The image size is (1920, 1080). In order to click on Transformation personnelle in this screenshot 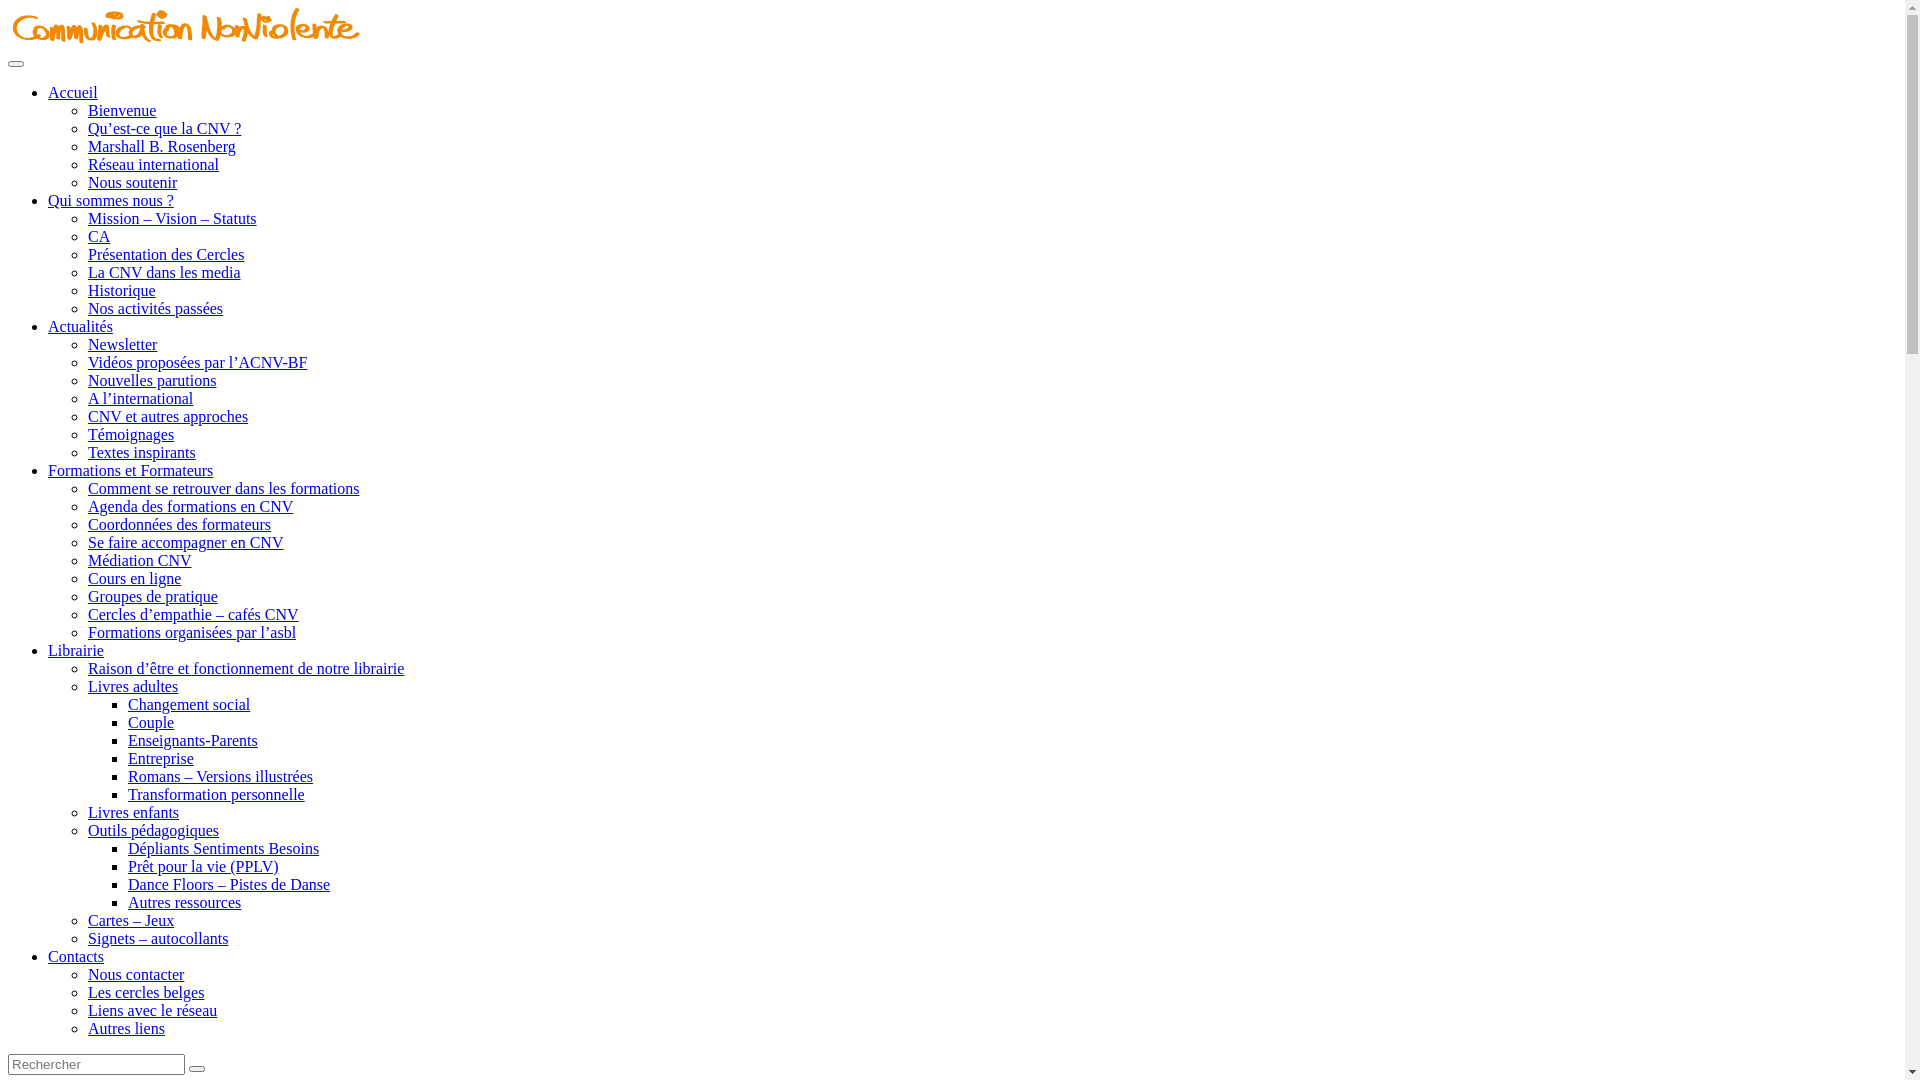, I will do `click(216, 794)`.